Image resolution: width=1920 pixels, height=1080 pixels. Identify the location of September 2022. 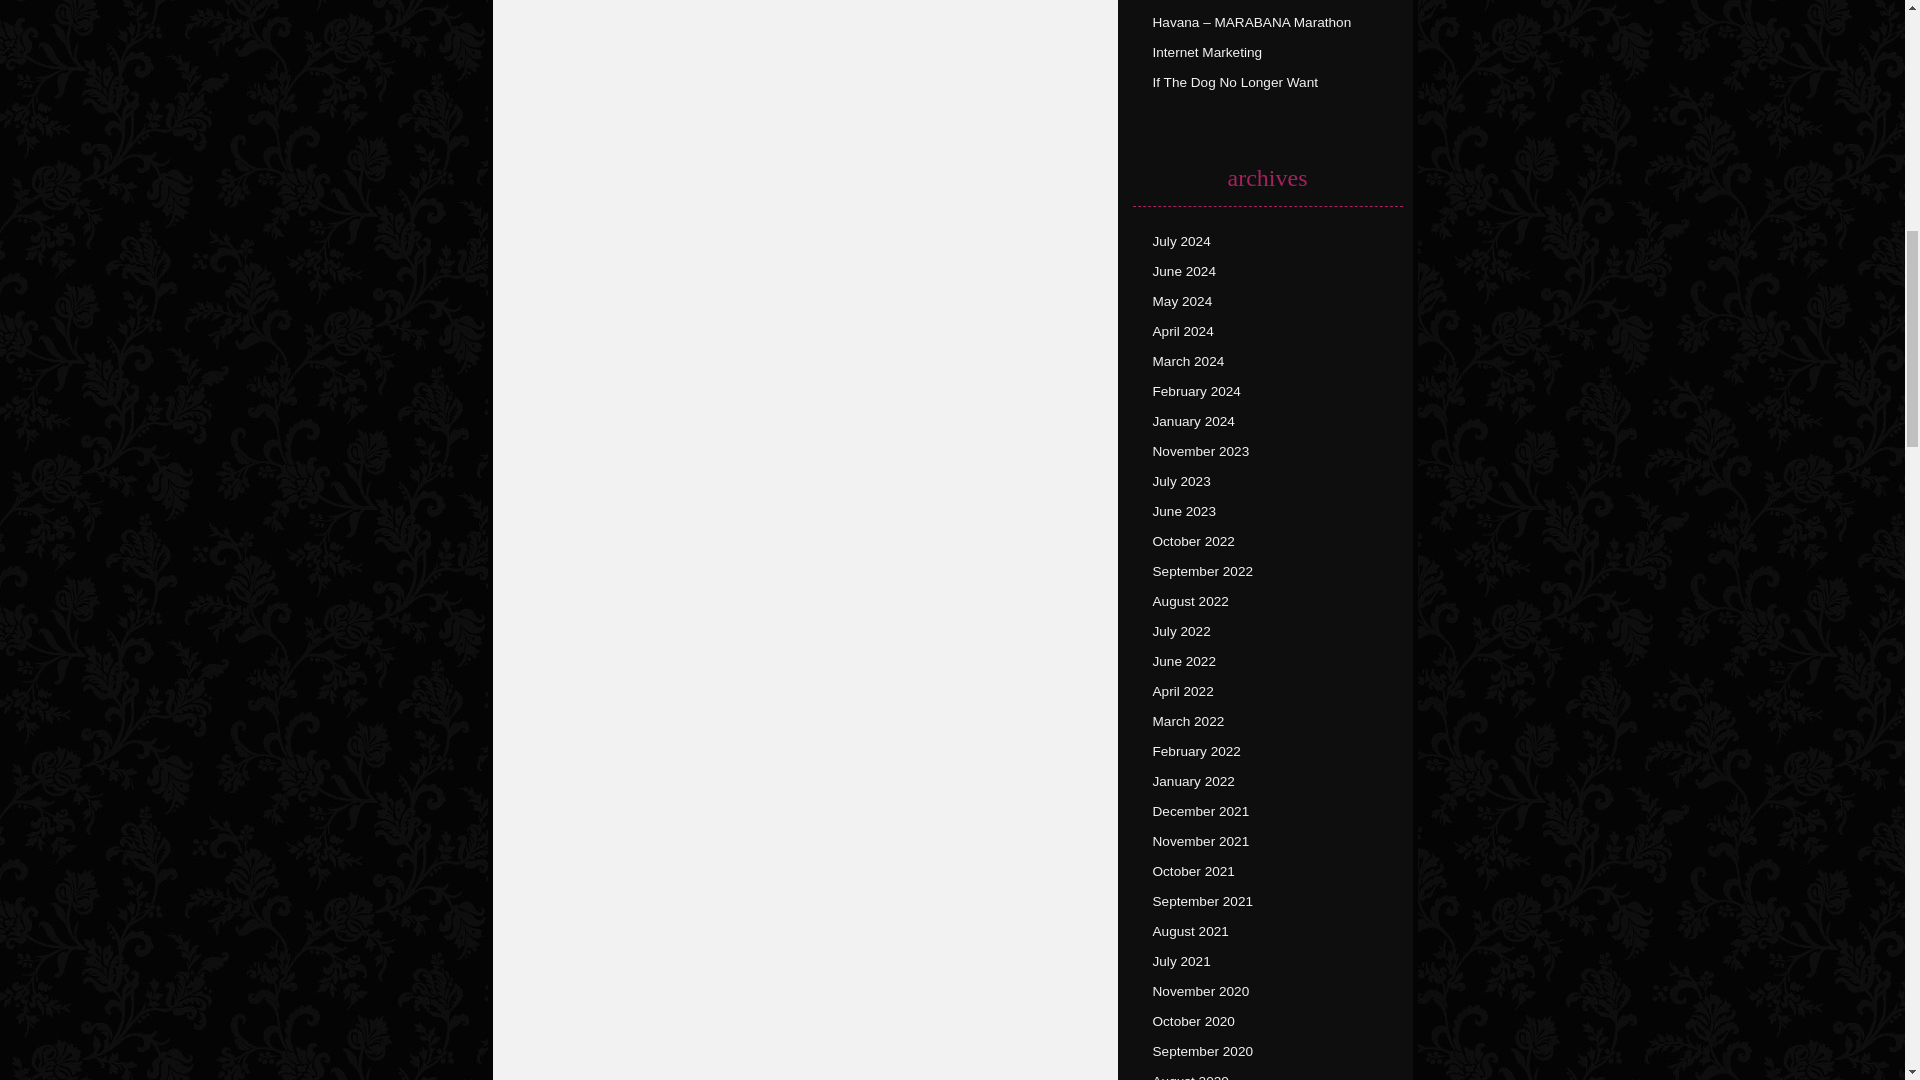
(1202, 570).